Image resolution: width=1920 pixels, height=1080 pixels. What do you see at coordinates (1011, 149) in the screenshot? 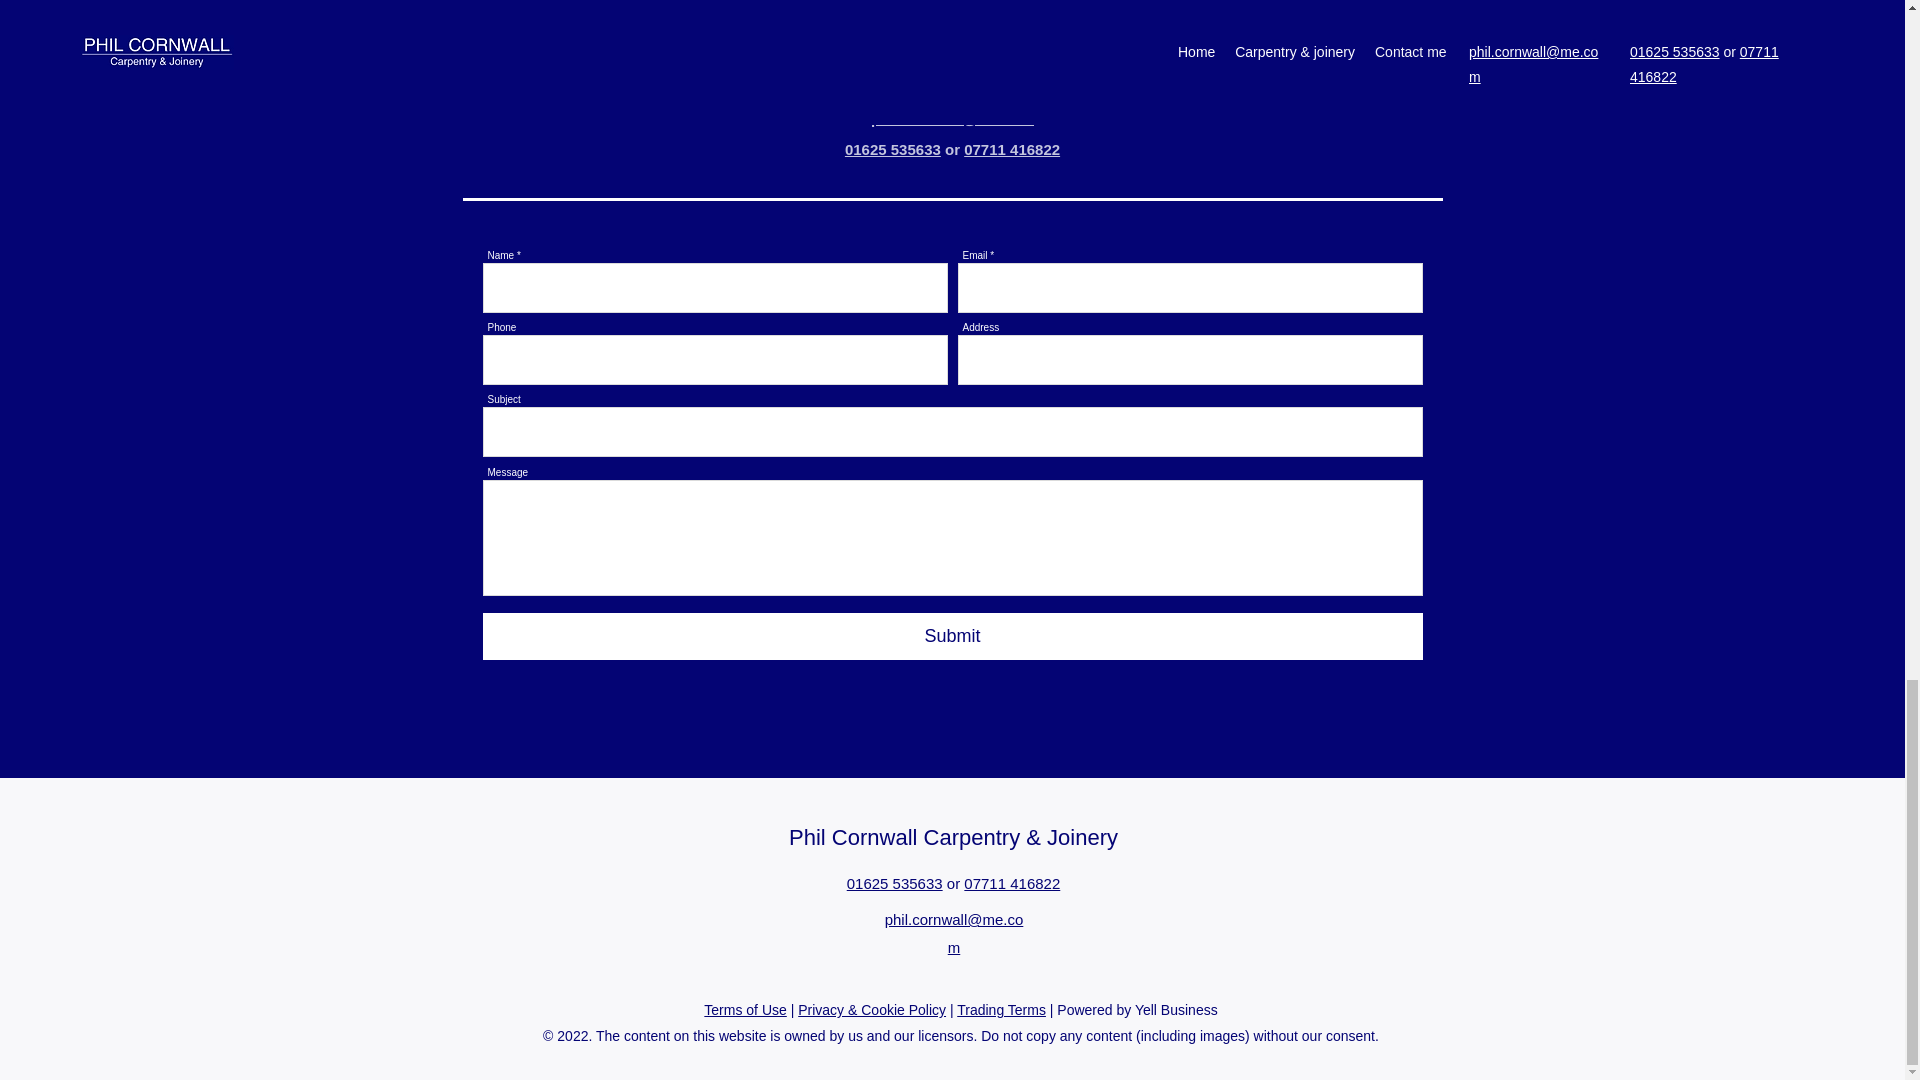
I see `07711 416822` at bounding box center [1011, 149].